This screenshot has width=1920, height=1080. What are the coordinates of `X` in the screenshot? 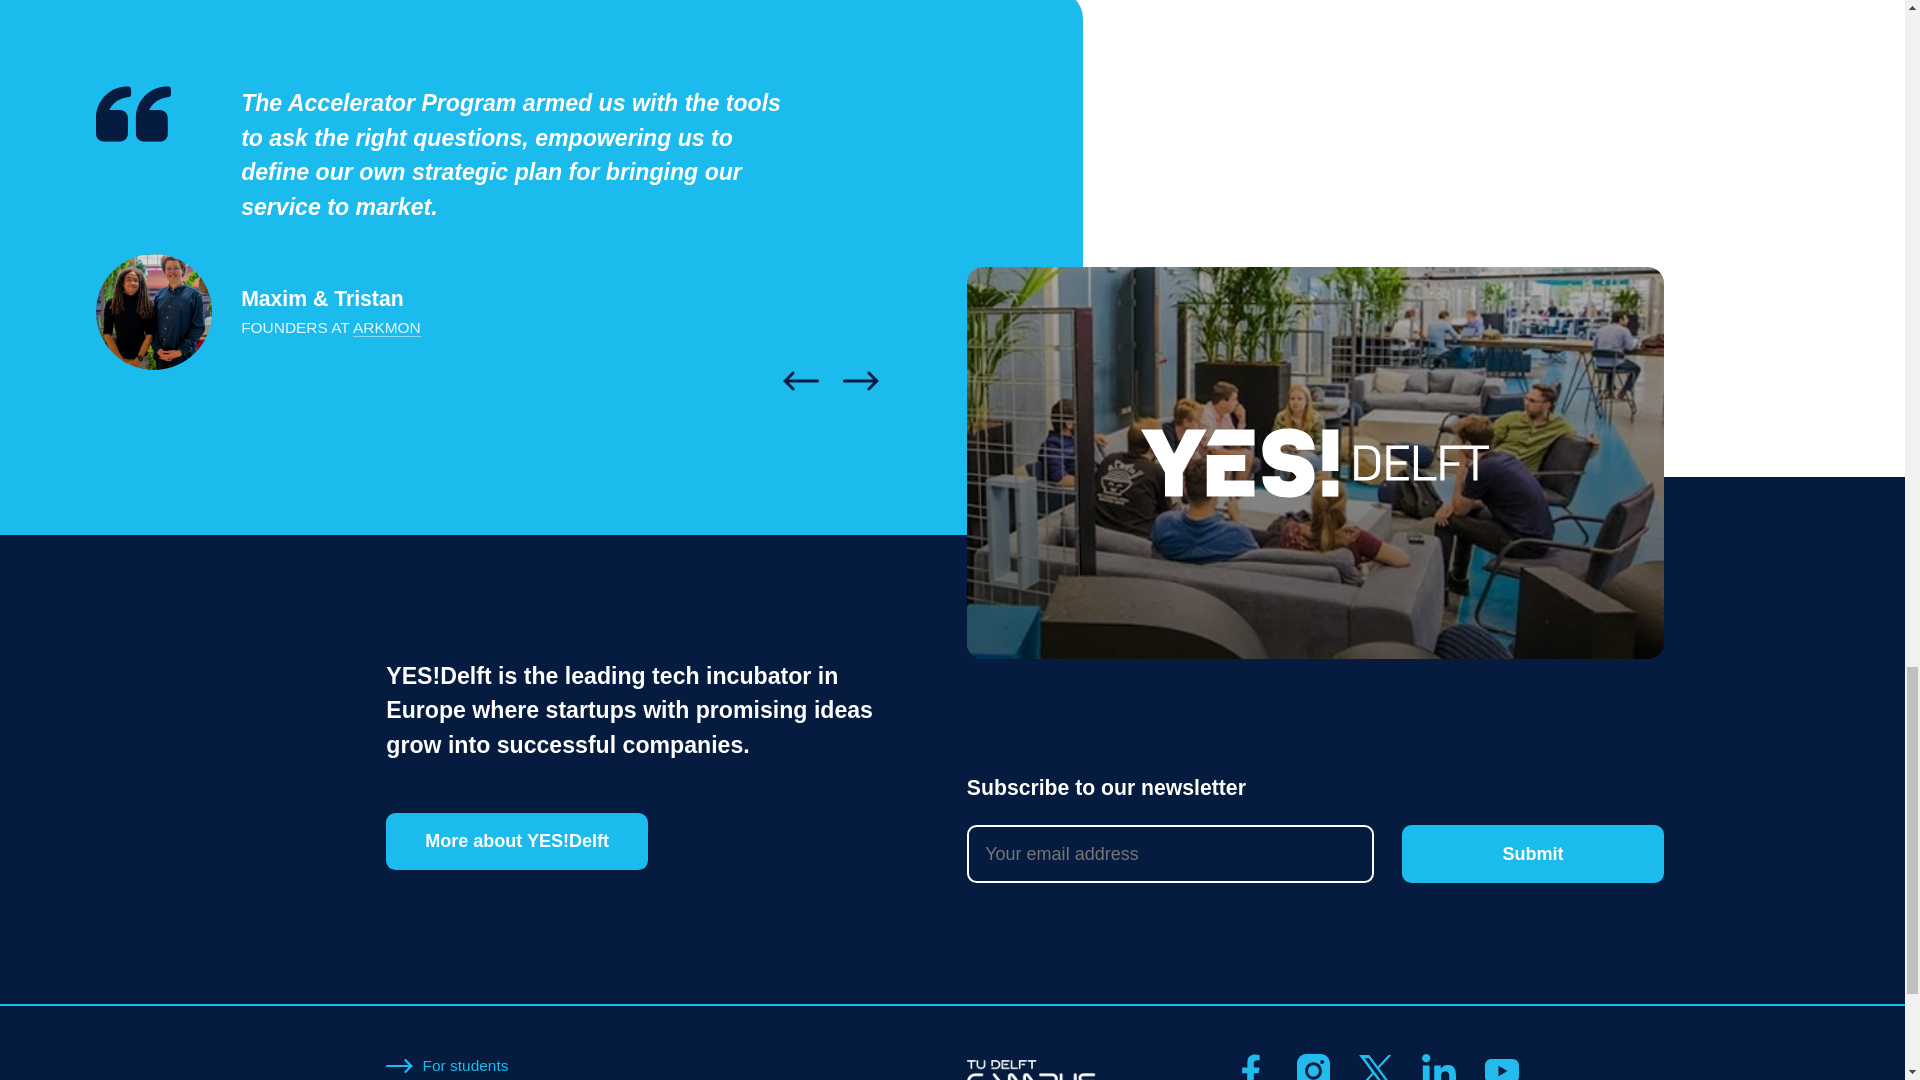 It's located at (1376, 1067).